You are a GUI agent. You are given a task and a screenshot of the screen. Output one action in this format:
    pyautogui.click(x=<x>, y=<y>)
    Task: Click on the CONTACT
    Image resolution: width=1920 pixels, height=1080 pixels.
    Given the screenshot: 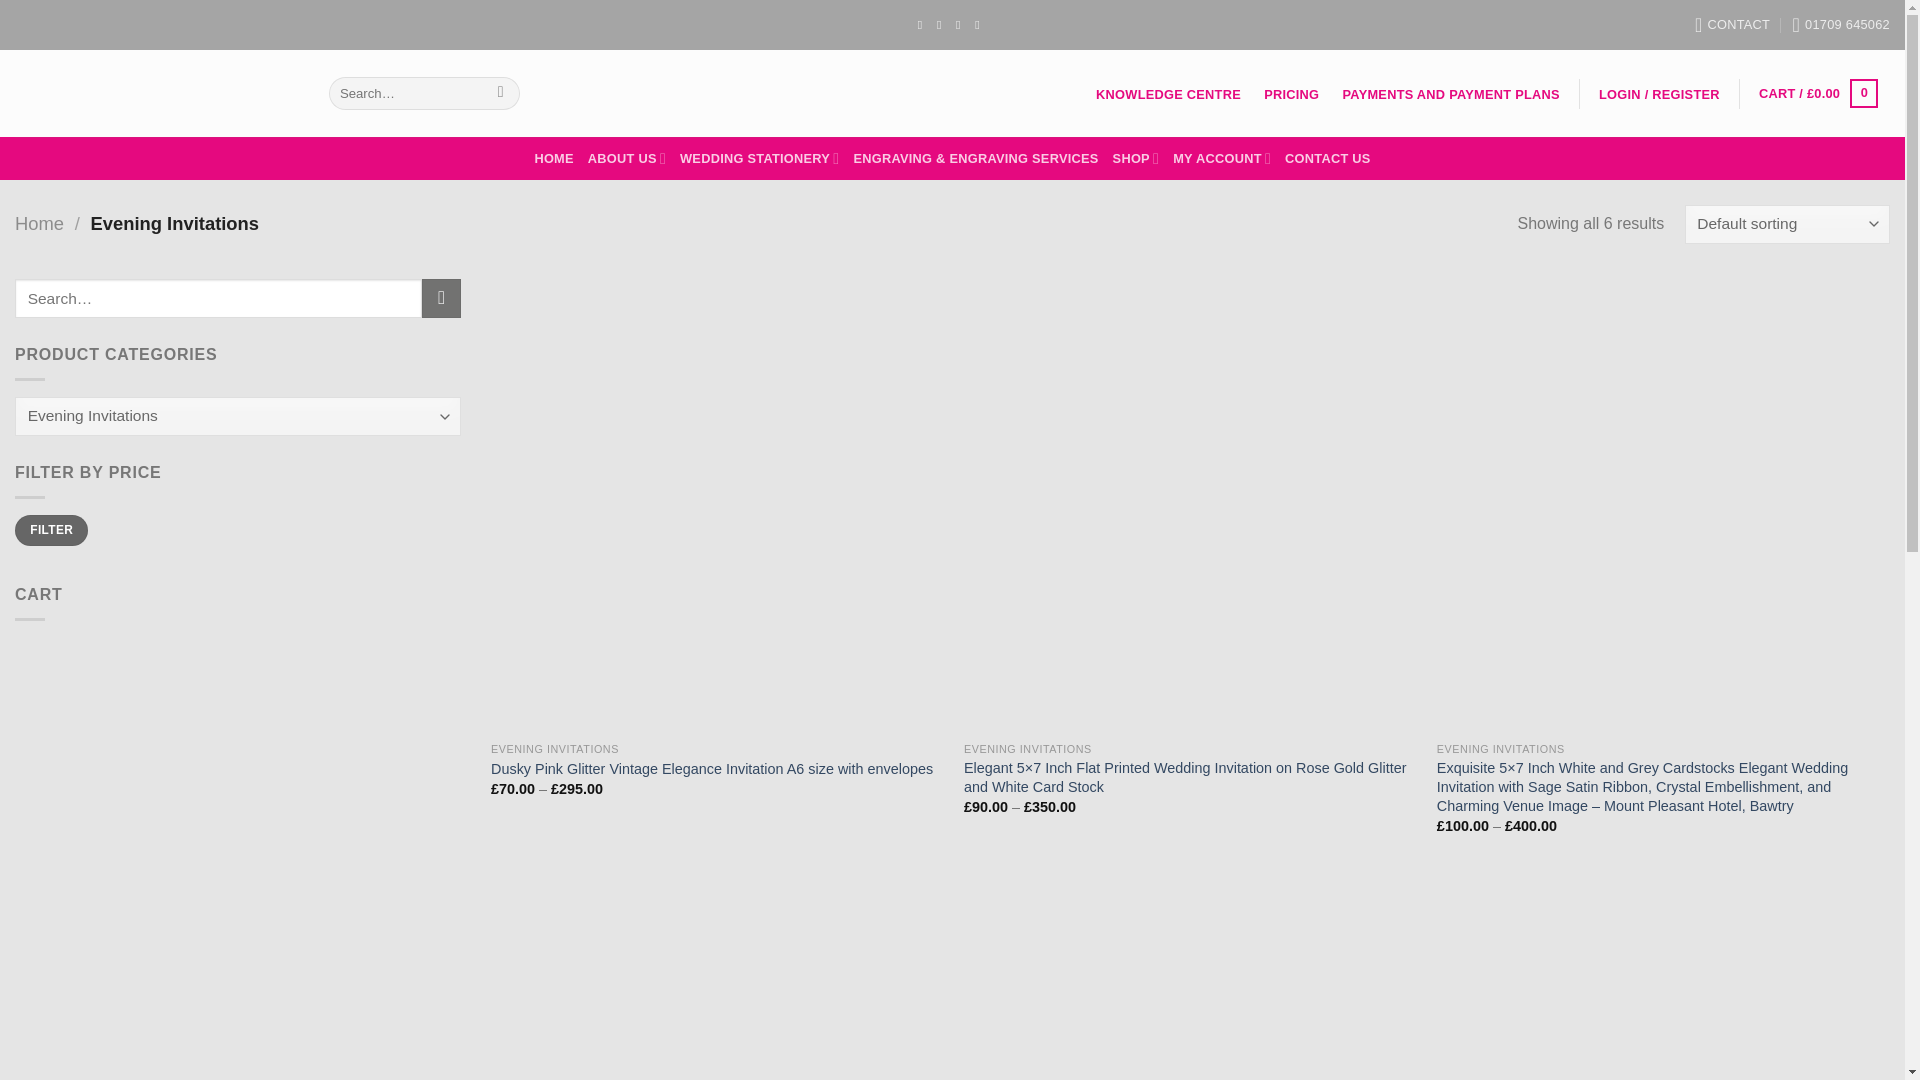 What is the action you would take?
    pyautogui.click(x=1732, y=24)
    